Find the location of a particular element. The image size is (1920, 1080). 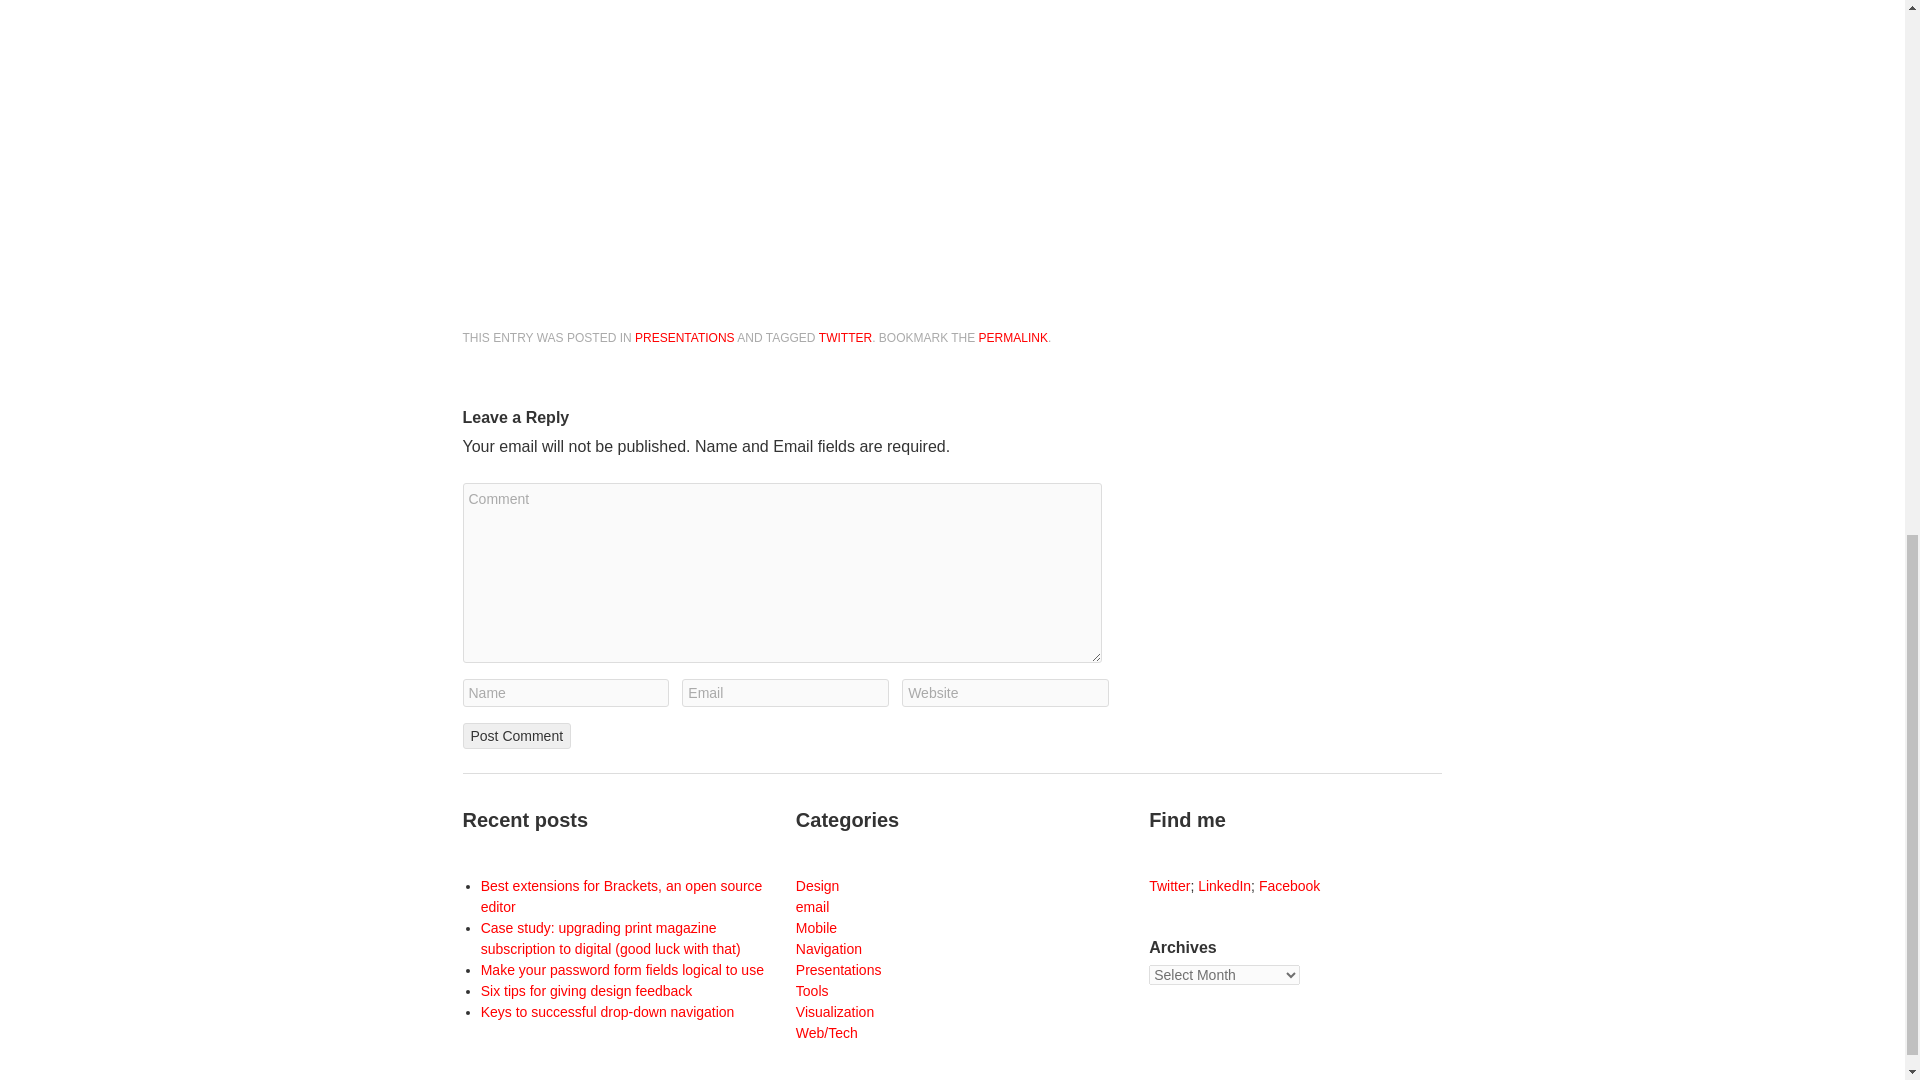

Permalink to Twitter and Non-Profits is located at coordinates (1014, 337).